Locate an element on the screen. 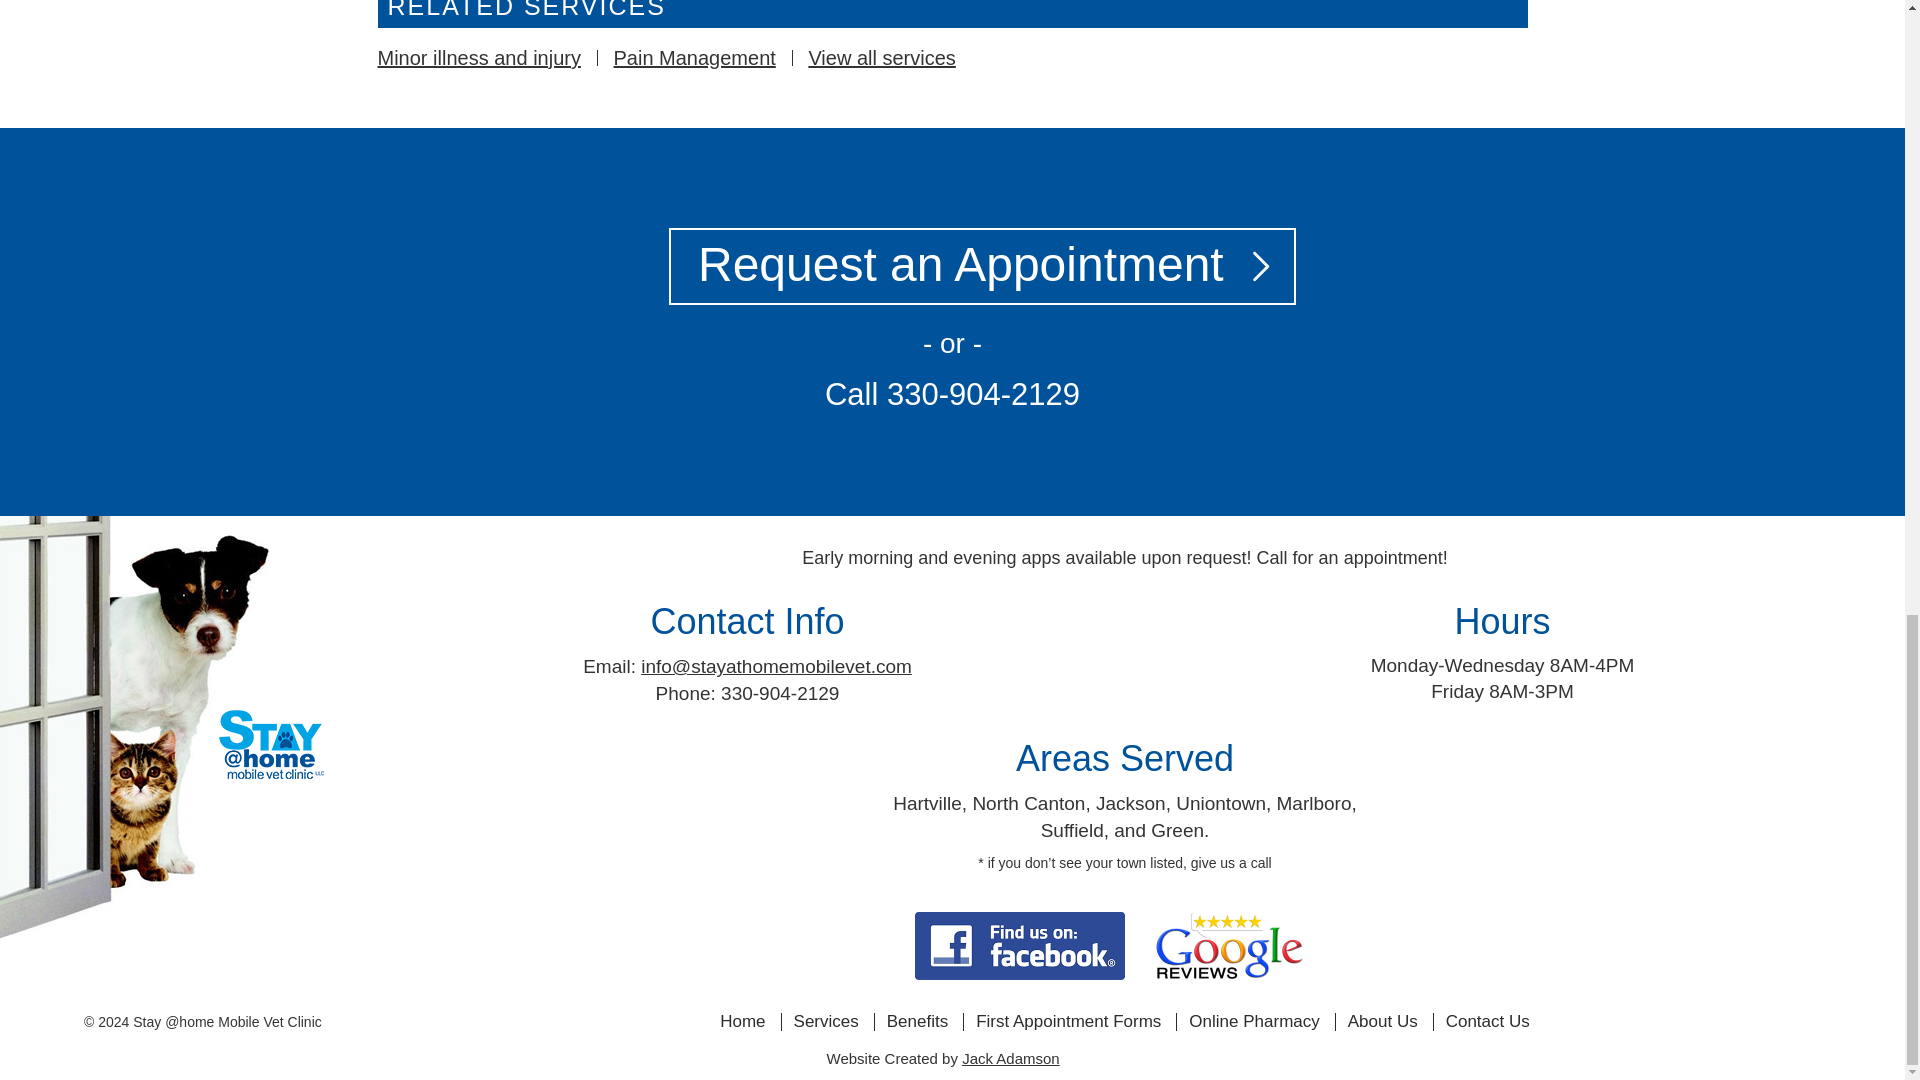 The image size is (1920, 1080). Minor illness and injury is located at coordinates (480, 58).